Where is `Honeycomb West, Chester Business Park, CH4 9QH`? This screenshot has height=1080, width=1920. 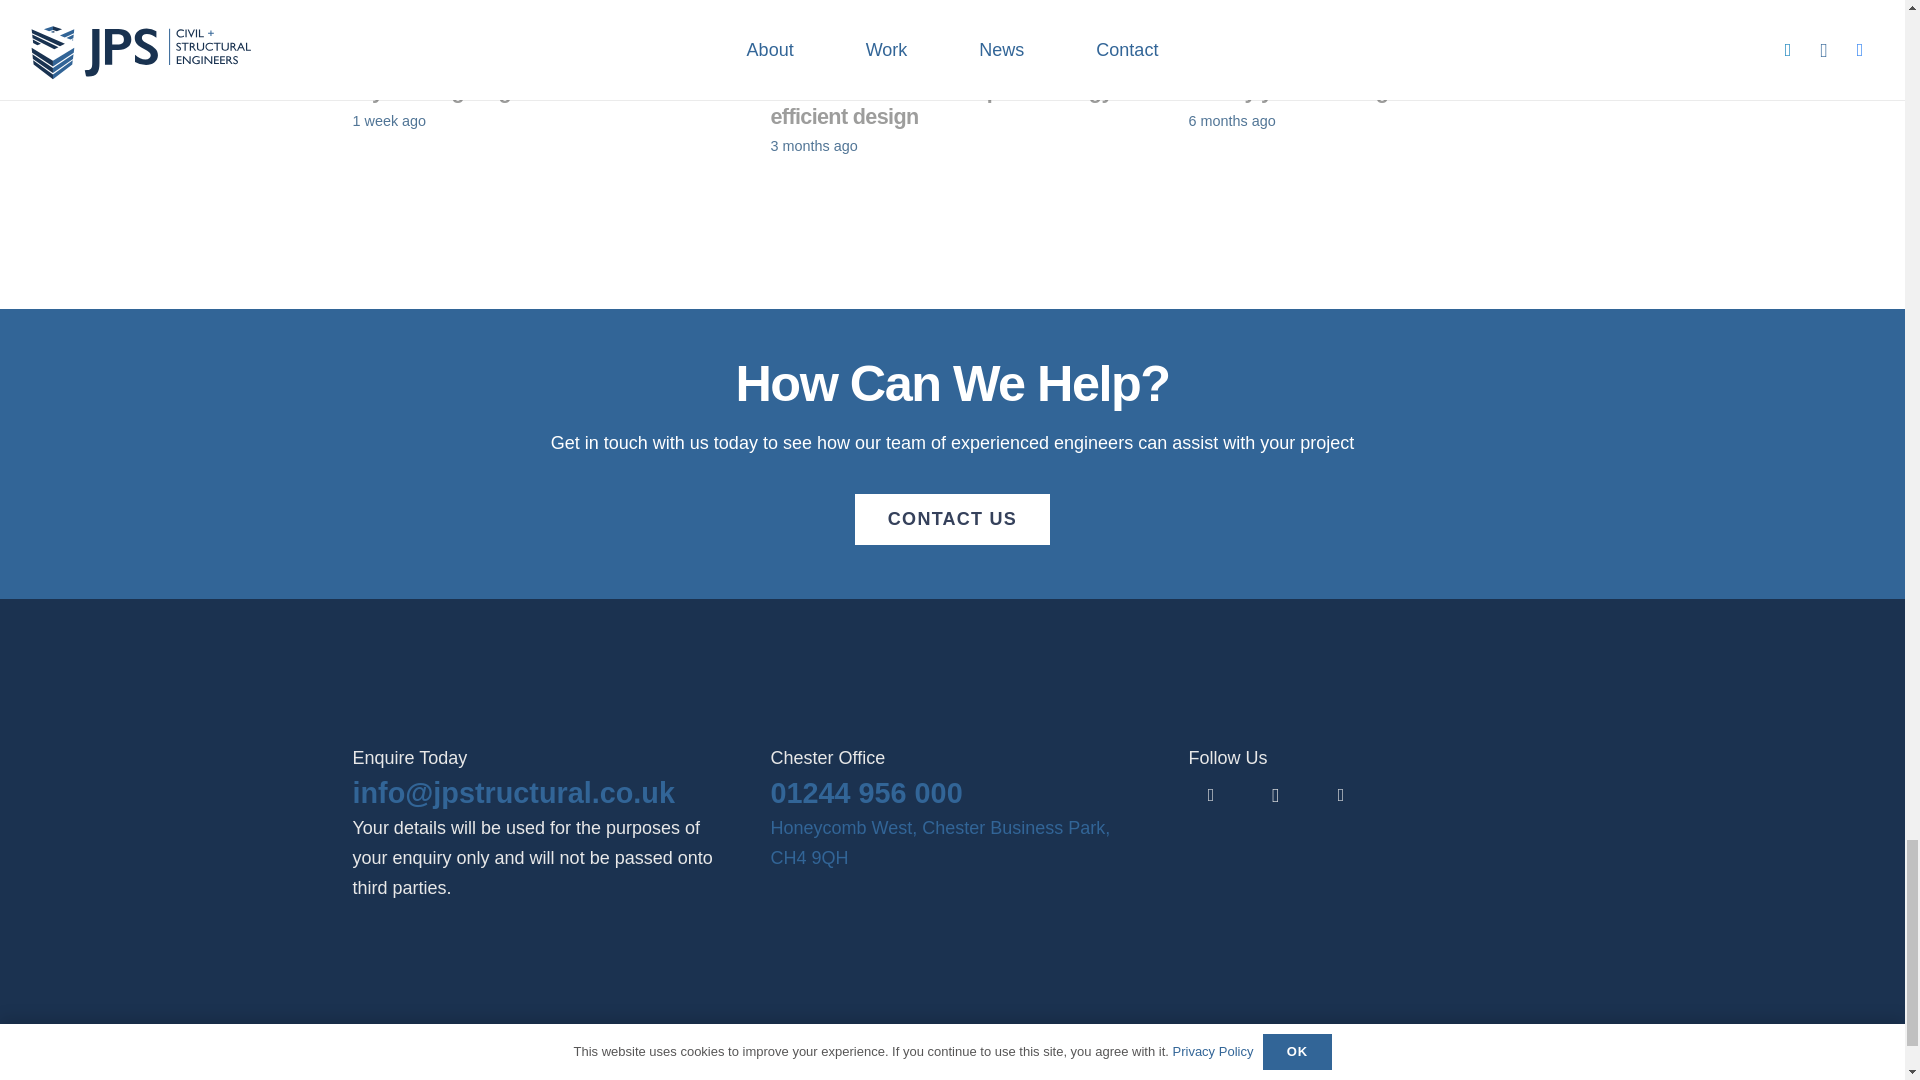
Honeycomb West, Chester Business Park, CH4 9QH is located at coordinates (939, 842).